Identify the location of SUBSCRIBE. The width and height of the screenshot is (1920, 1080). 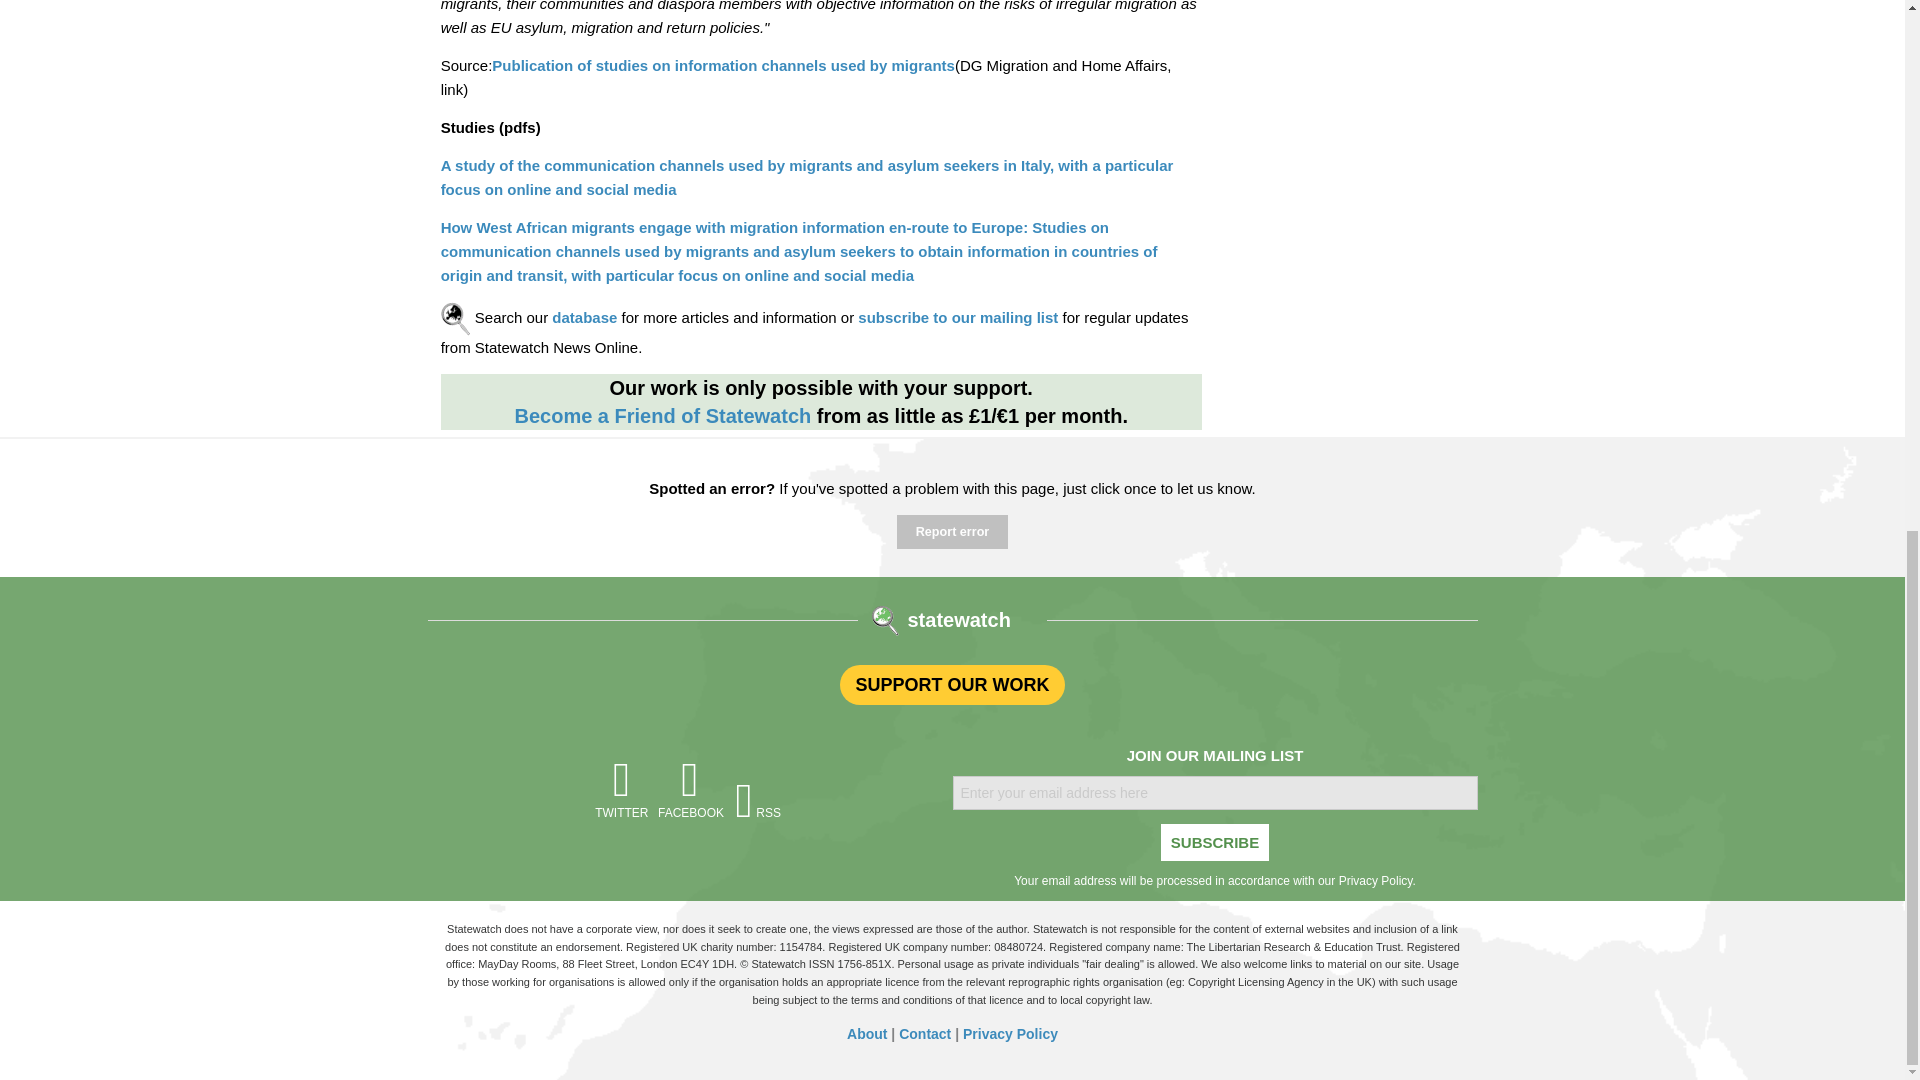
(1215, 842).